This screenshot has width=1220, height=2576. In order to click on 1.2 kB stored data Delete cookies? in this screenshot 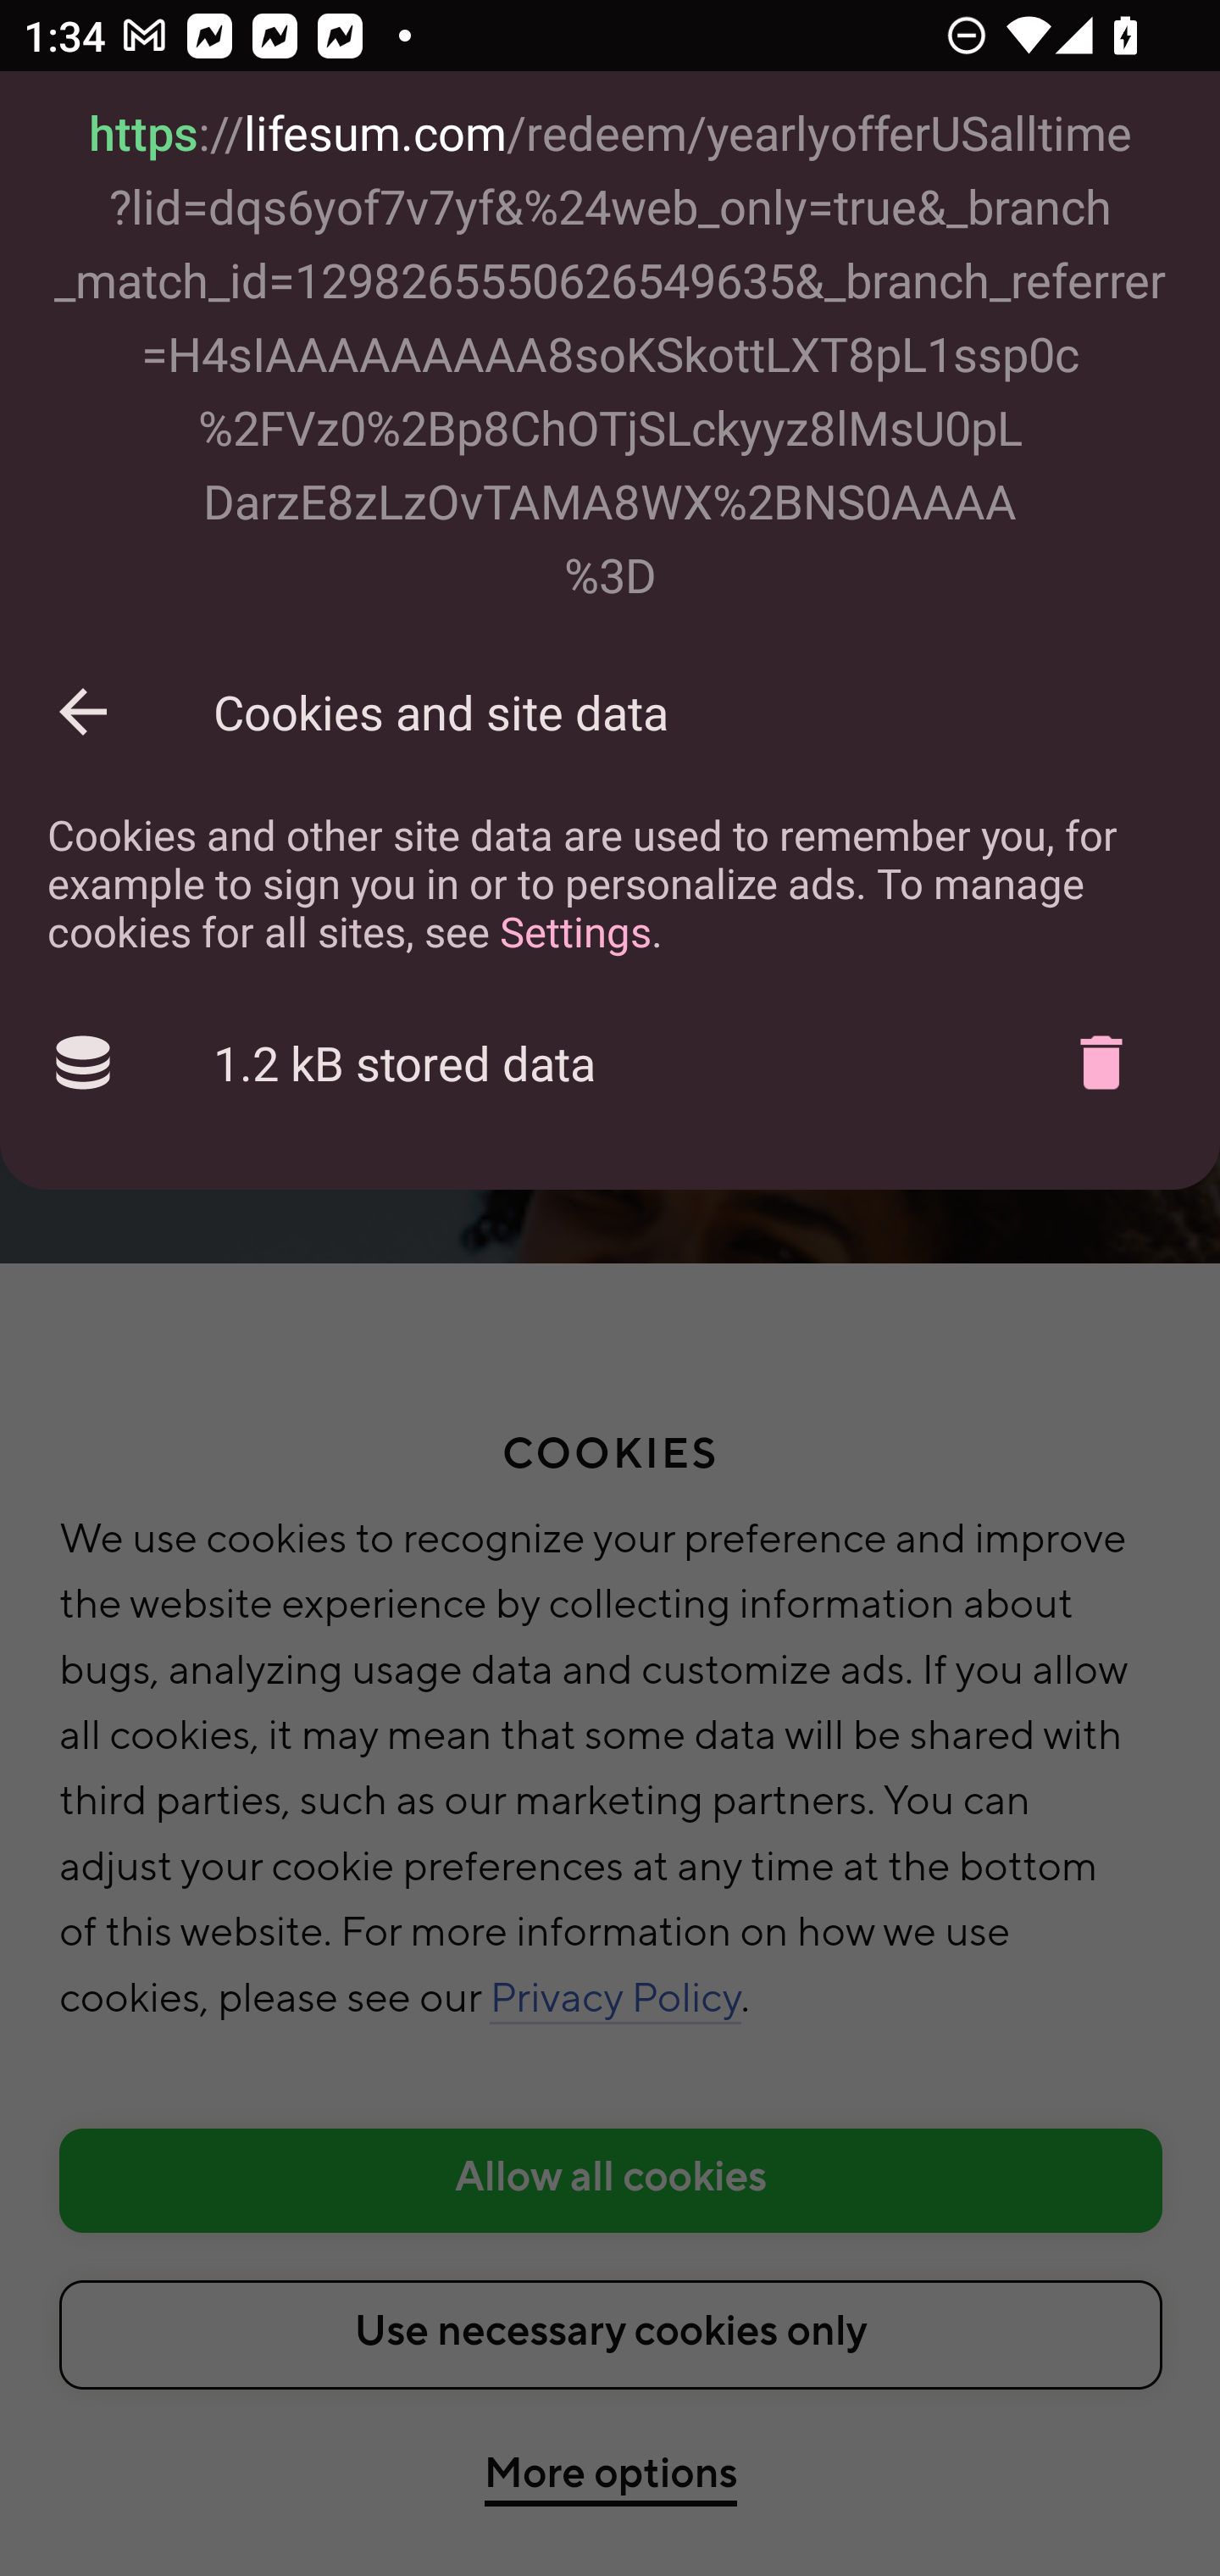, I will do `click(610, 1063)`.